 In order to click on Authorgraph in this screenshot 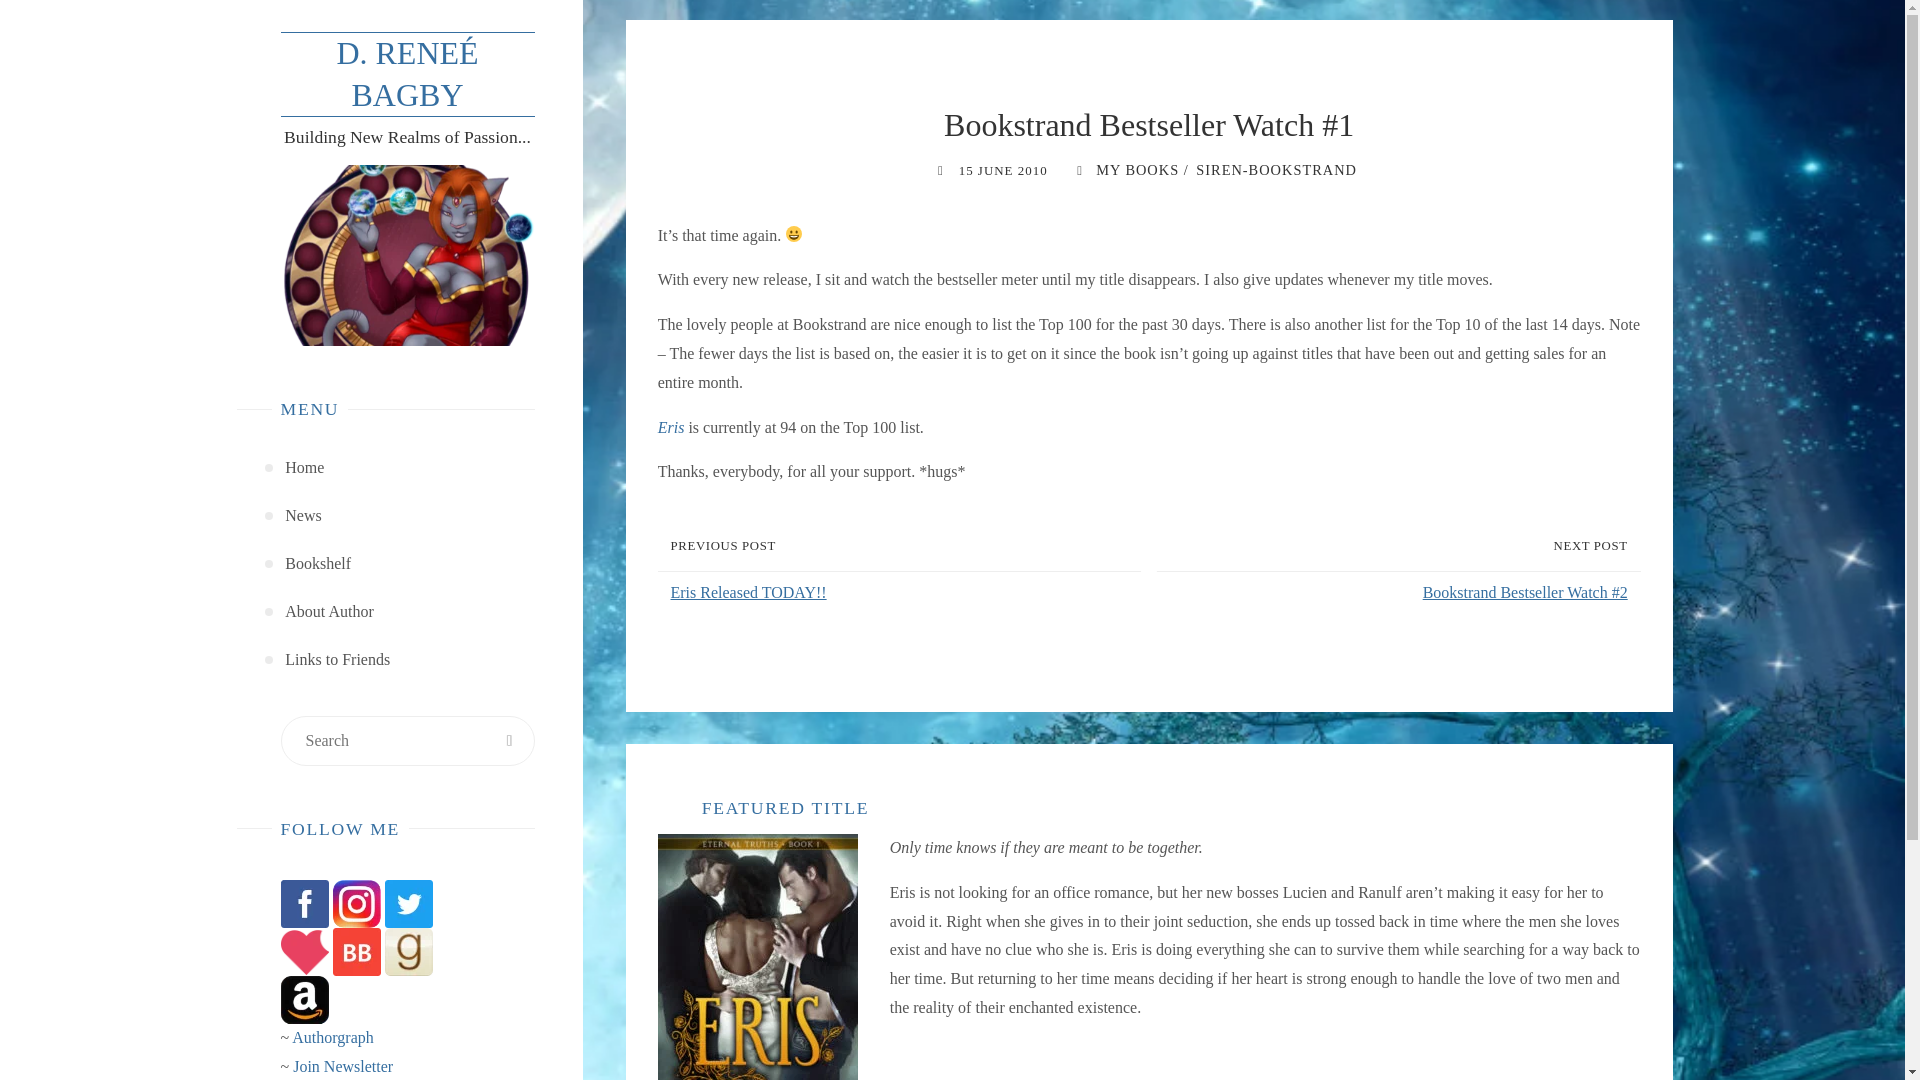, I will do `click(332, 1038)`.